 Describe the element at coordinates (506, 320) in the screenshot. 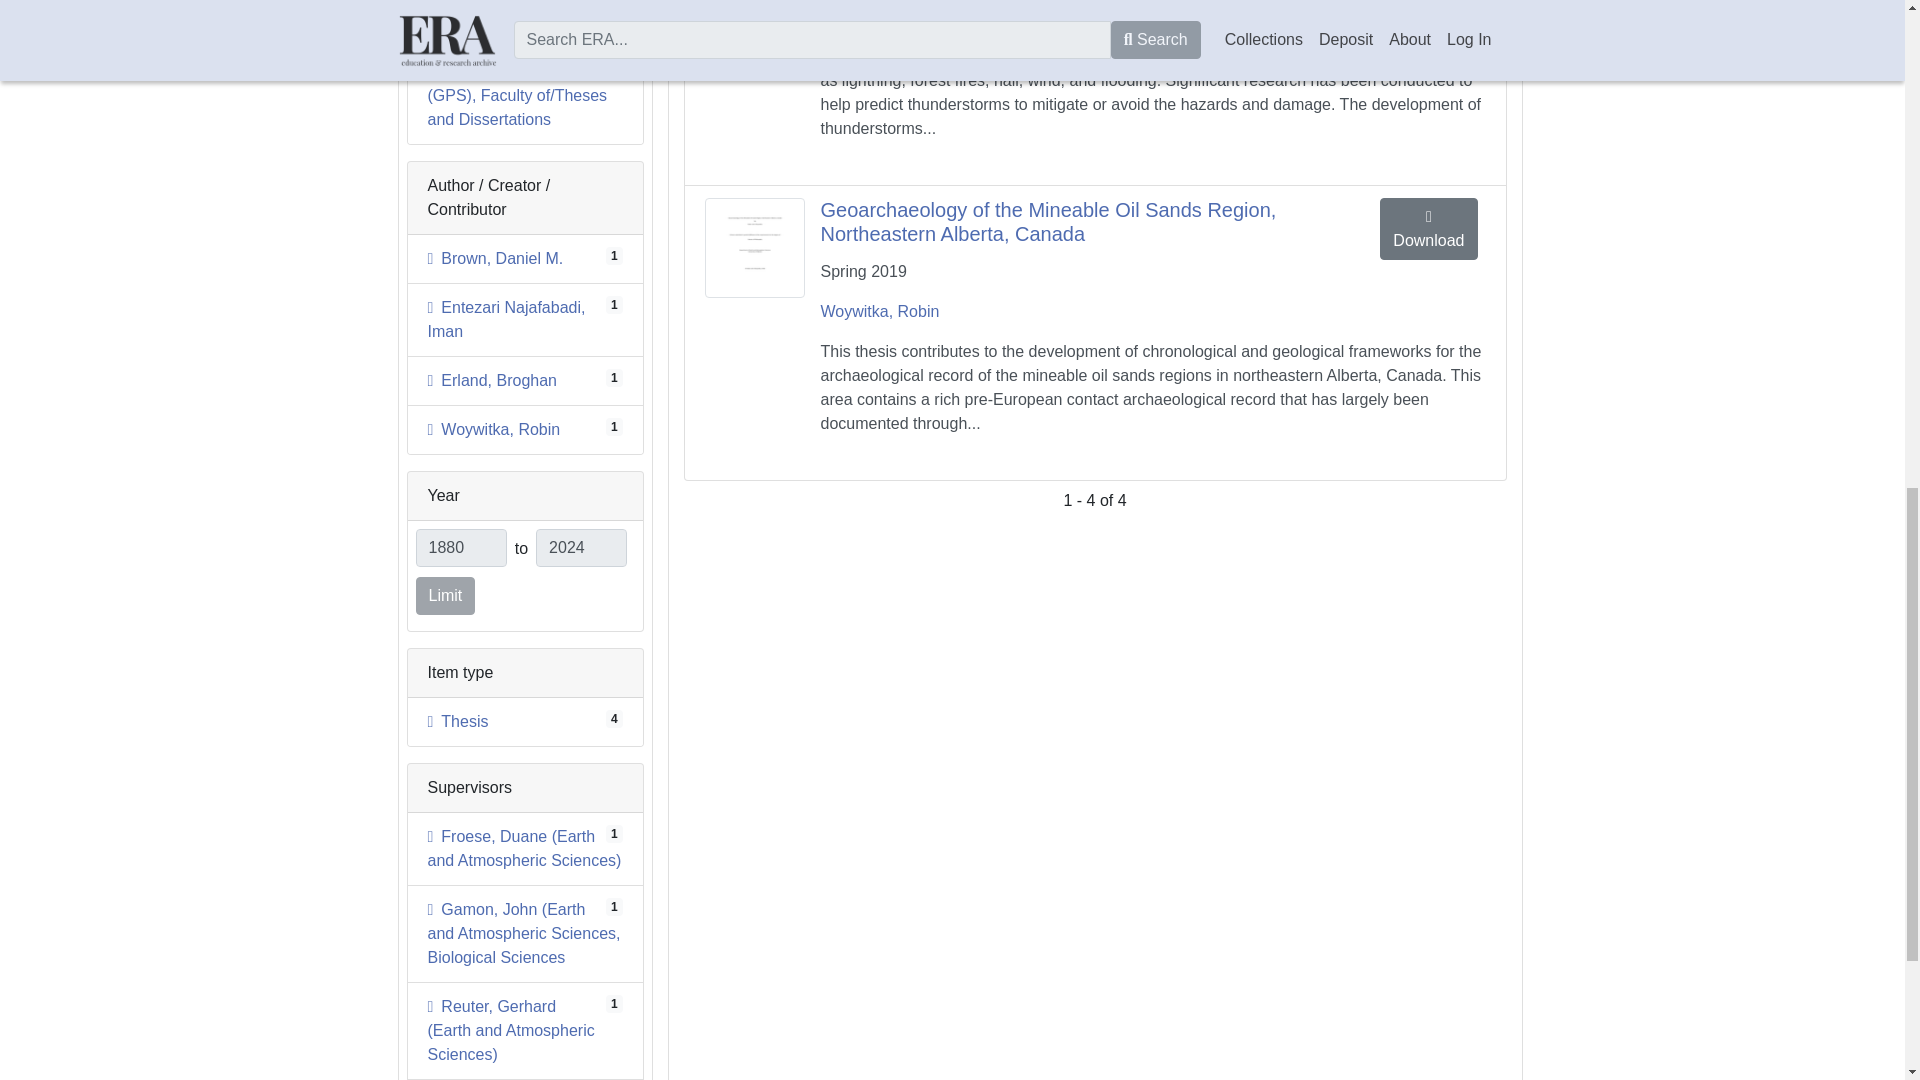

I see `1880` at that location.